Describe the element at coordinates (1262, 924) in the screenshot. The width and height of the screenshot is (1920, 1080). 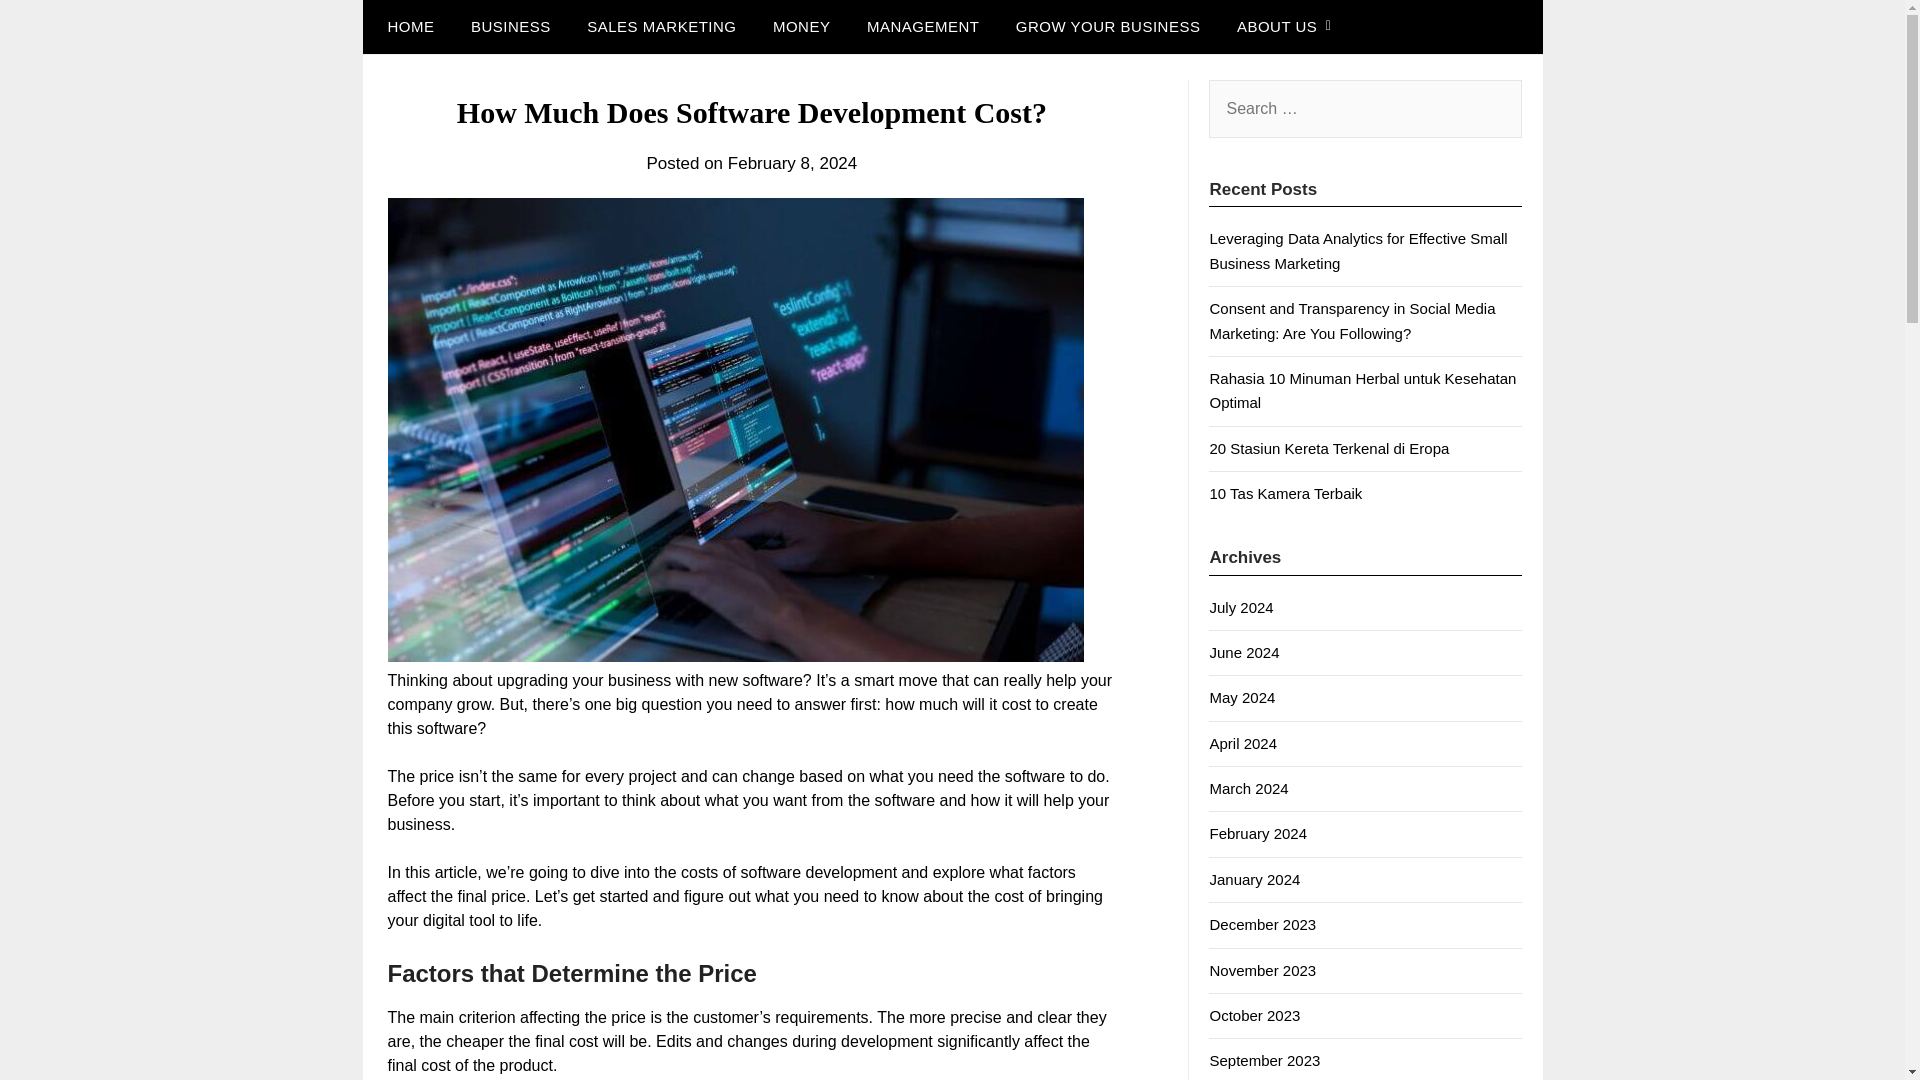
I see `December 2023` at that location.